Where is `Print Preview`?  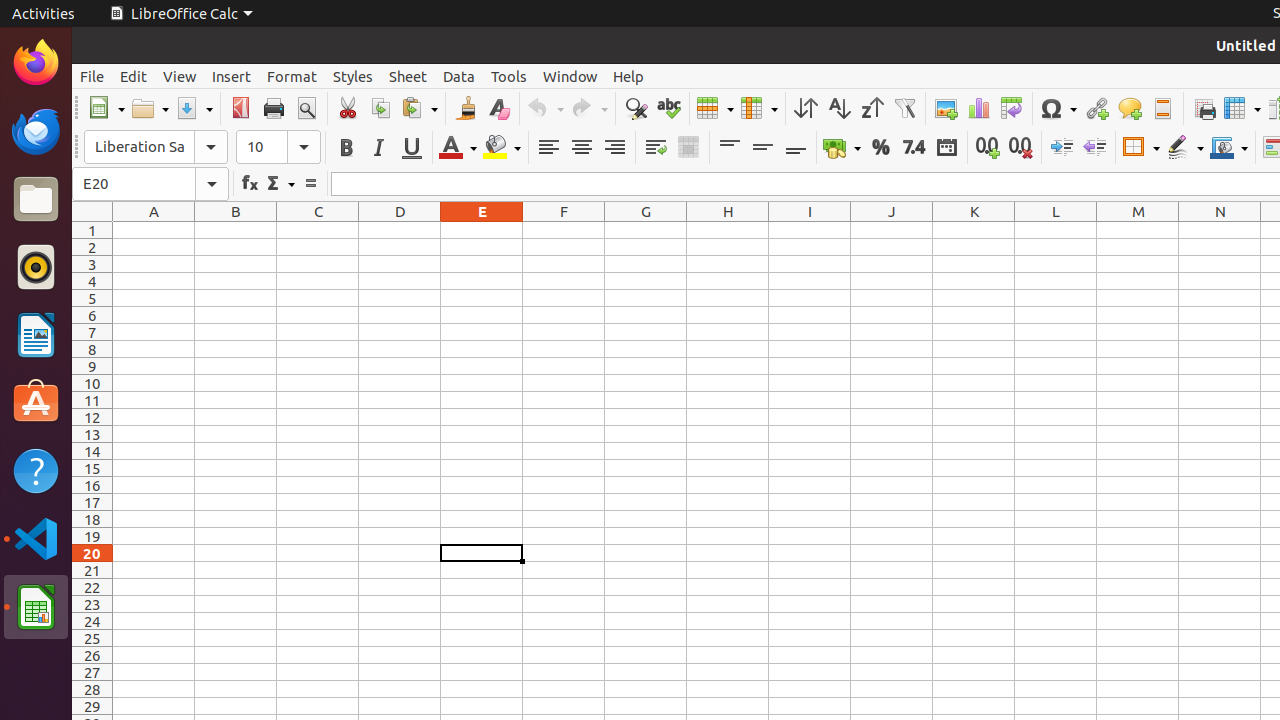 Print Preview is located at coordinates (306, 108).